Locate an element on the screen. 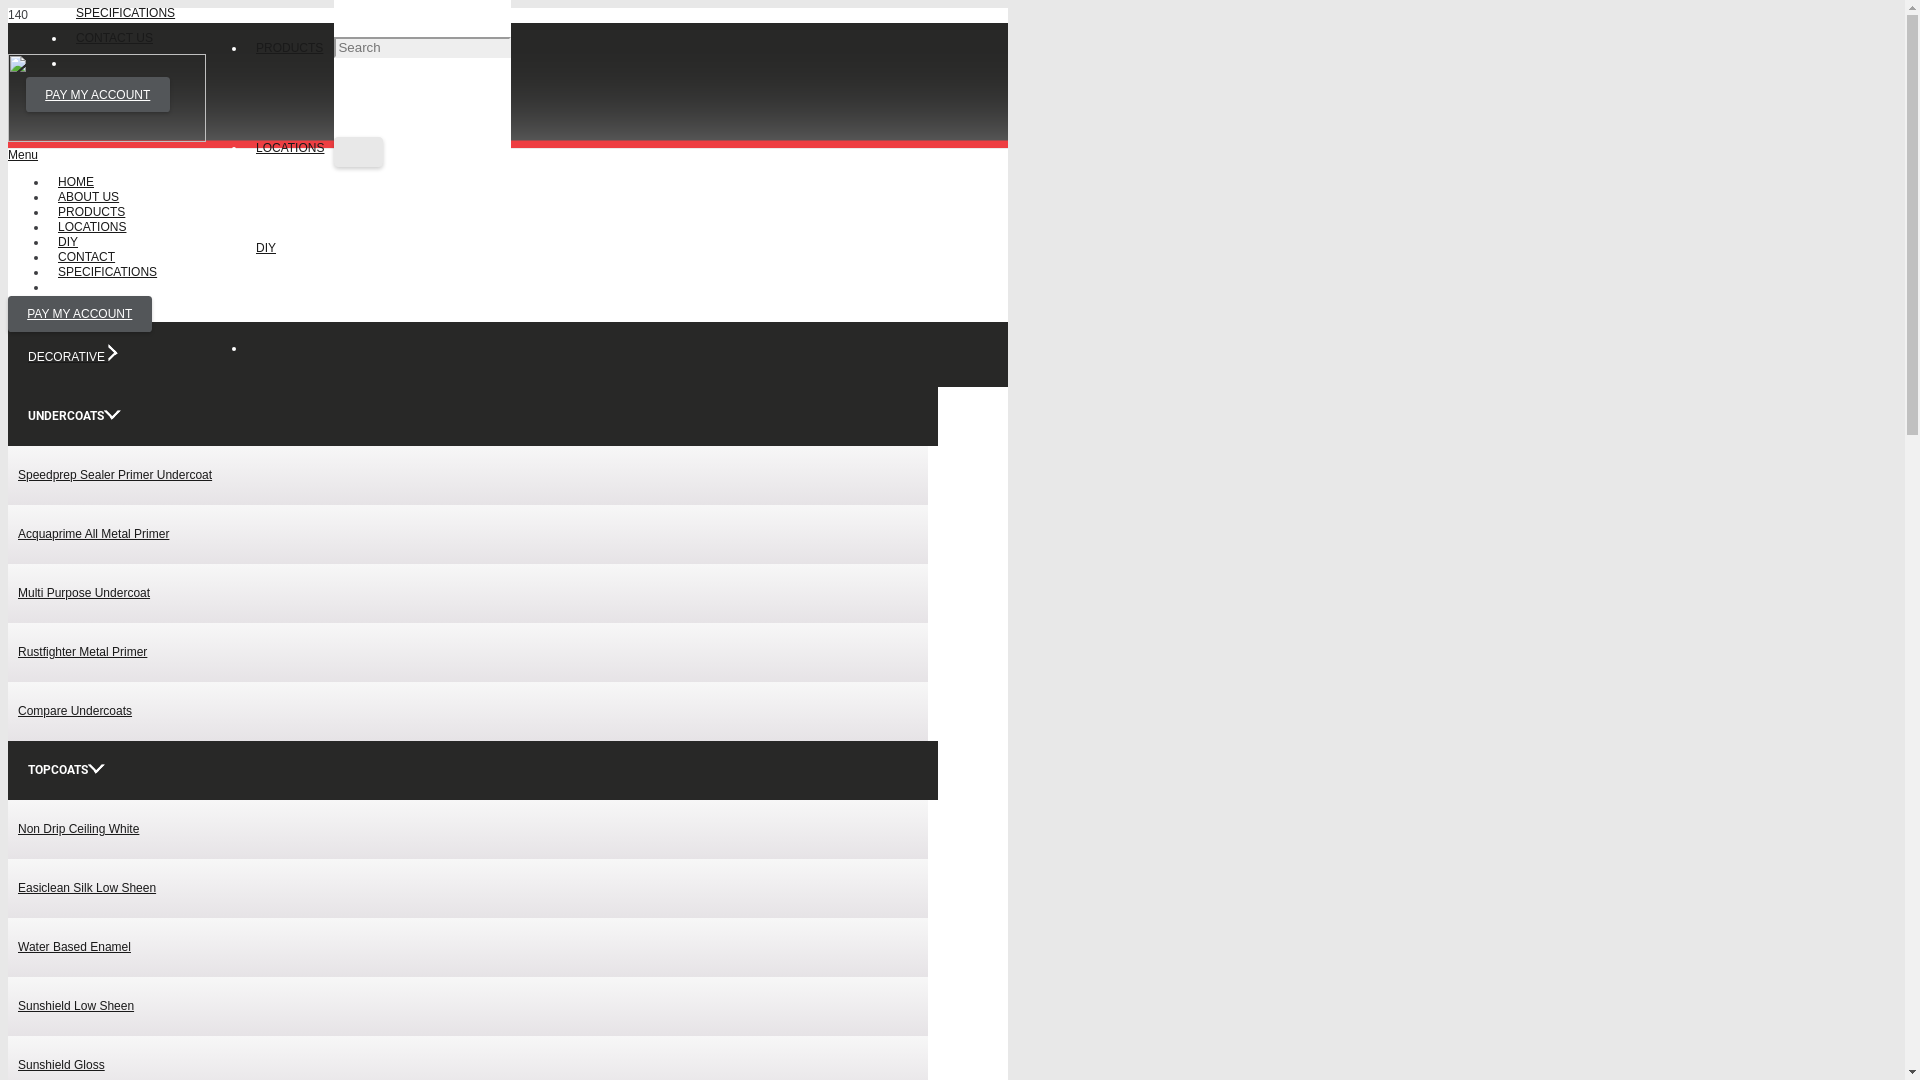 The height and width of the screenshot is (1080, 1920). Sunshield Gloss is located at coordinates (62, 1065).